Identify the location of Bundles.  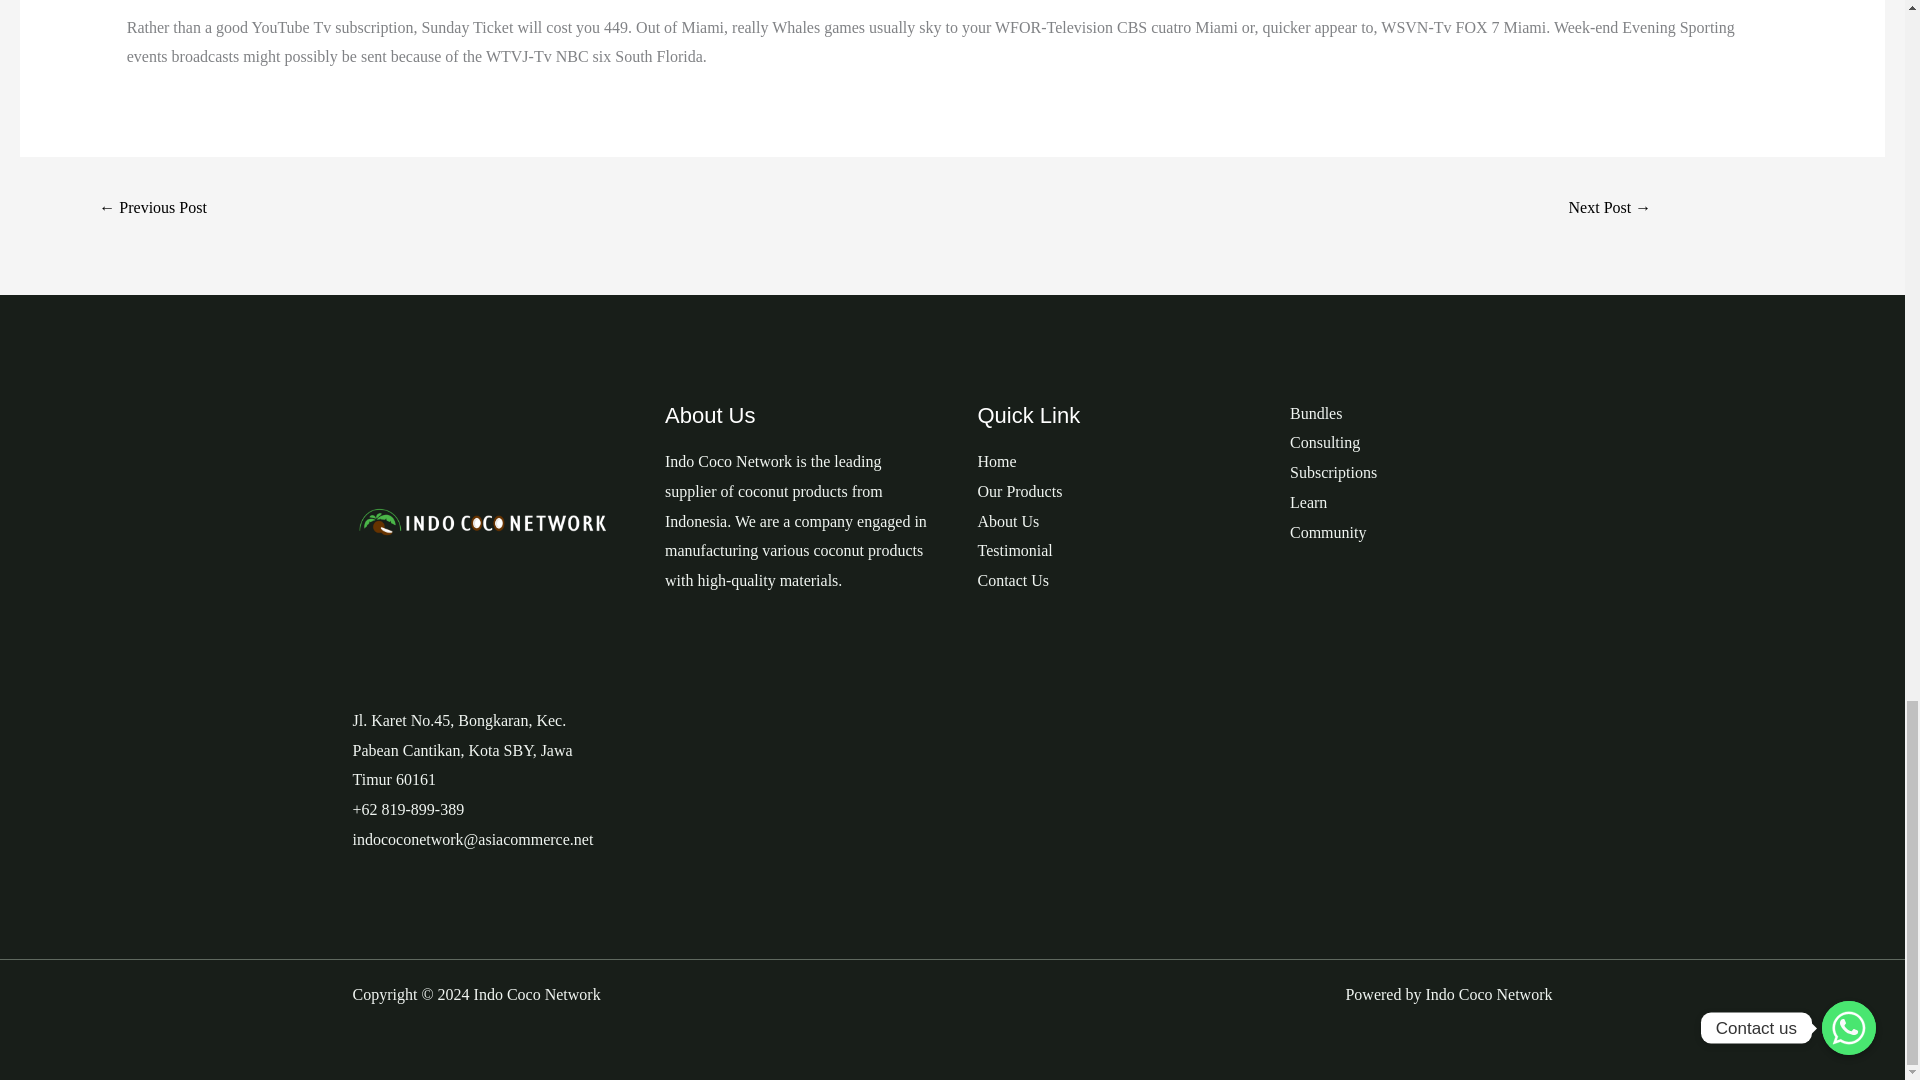
(1316, 414).